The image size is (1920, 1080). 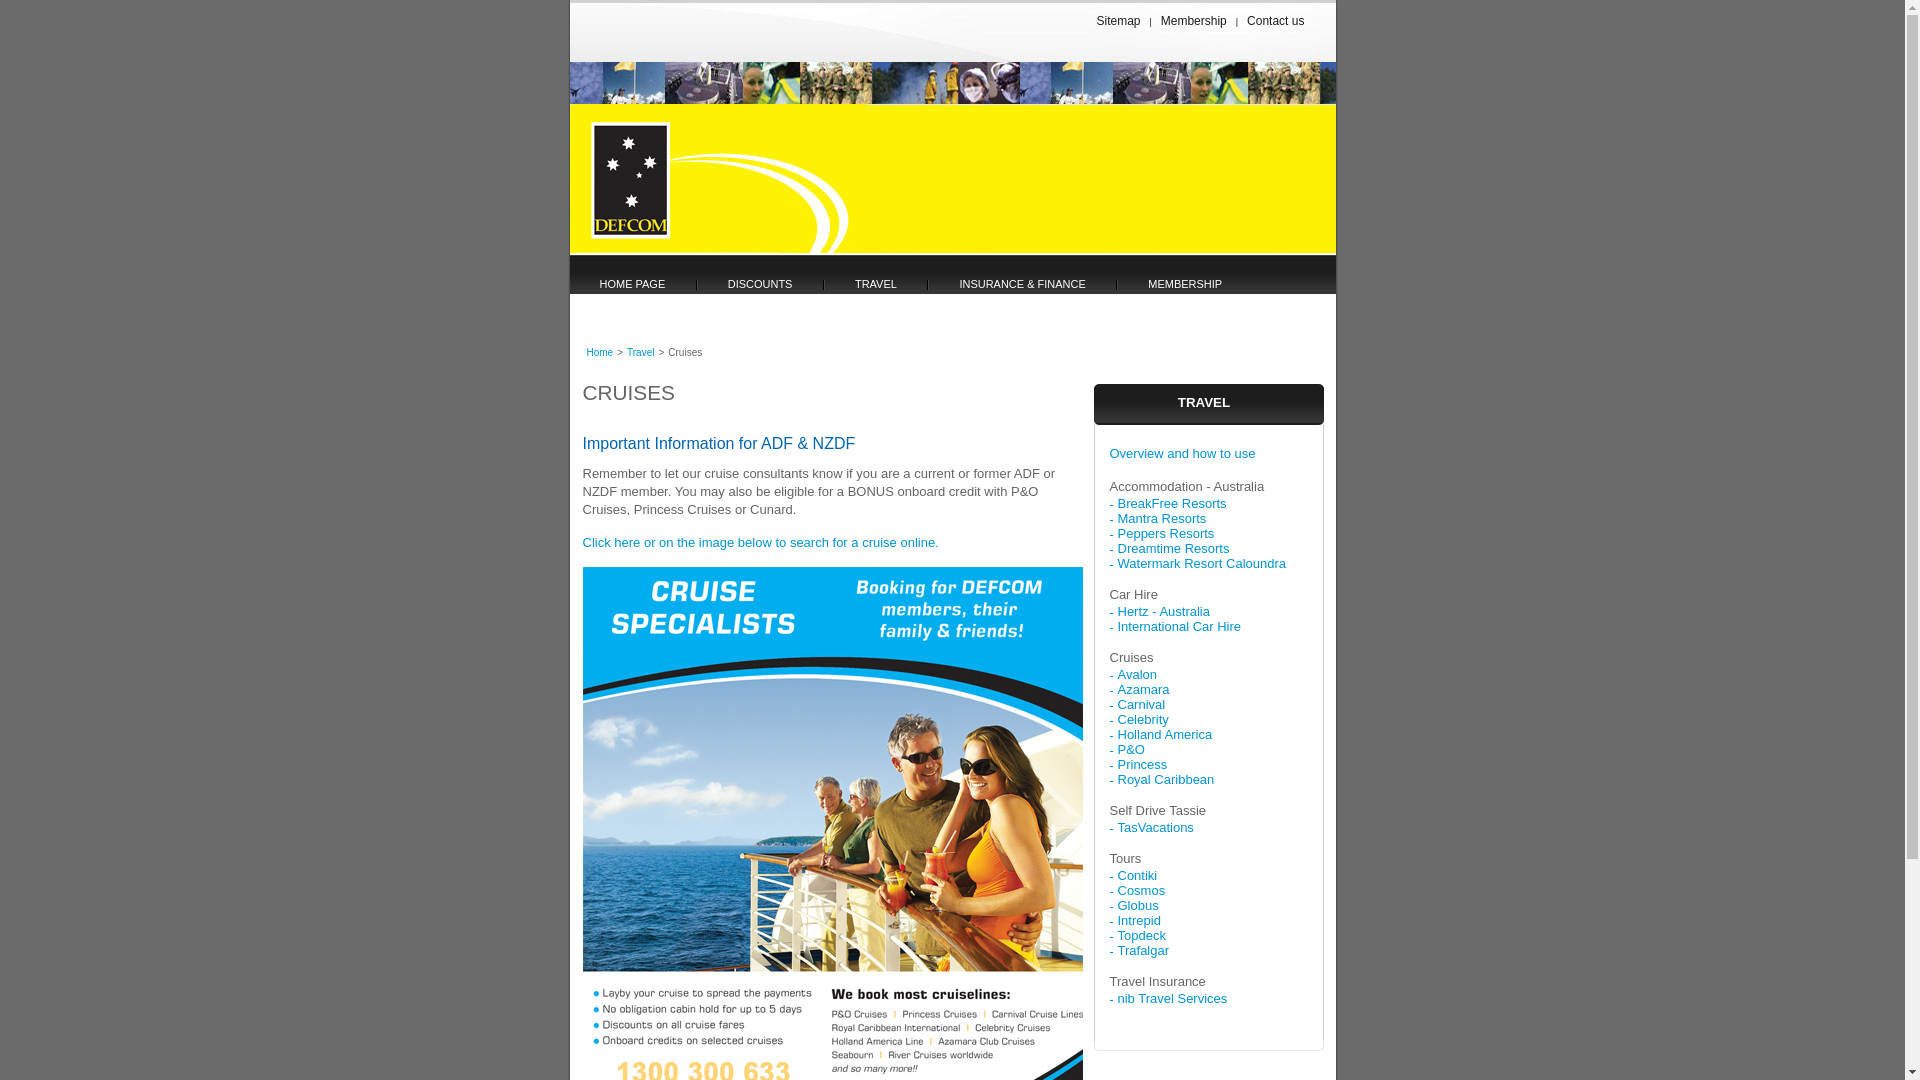 I want to click on Overview and how to use, so click(x=1183, y=462).